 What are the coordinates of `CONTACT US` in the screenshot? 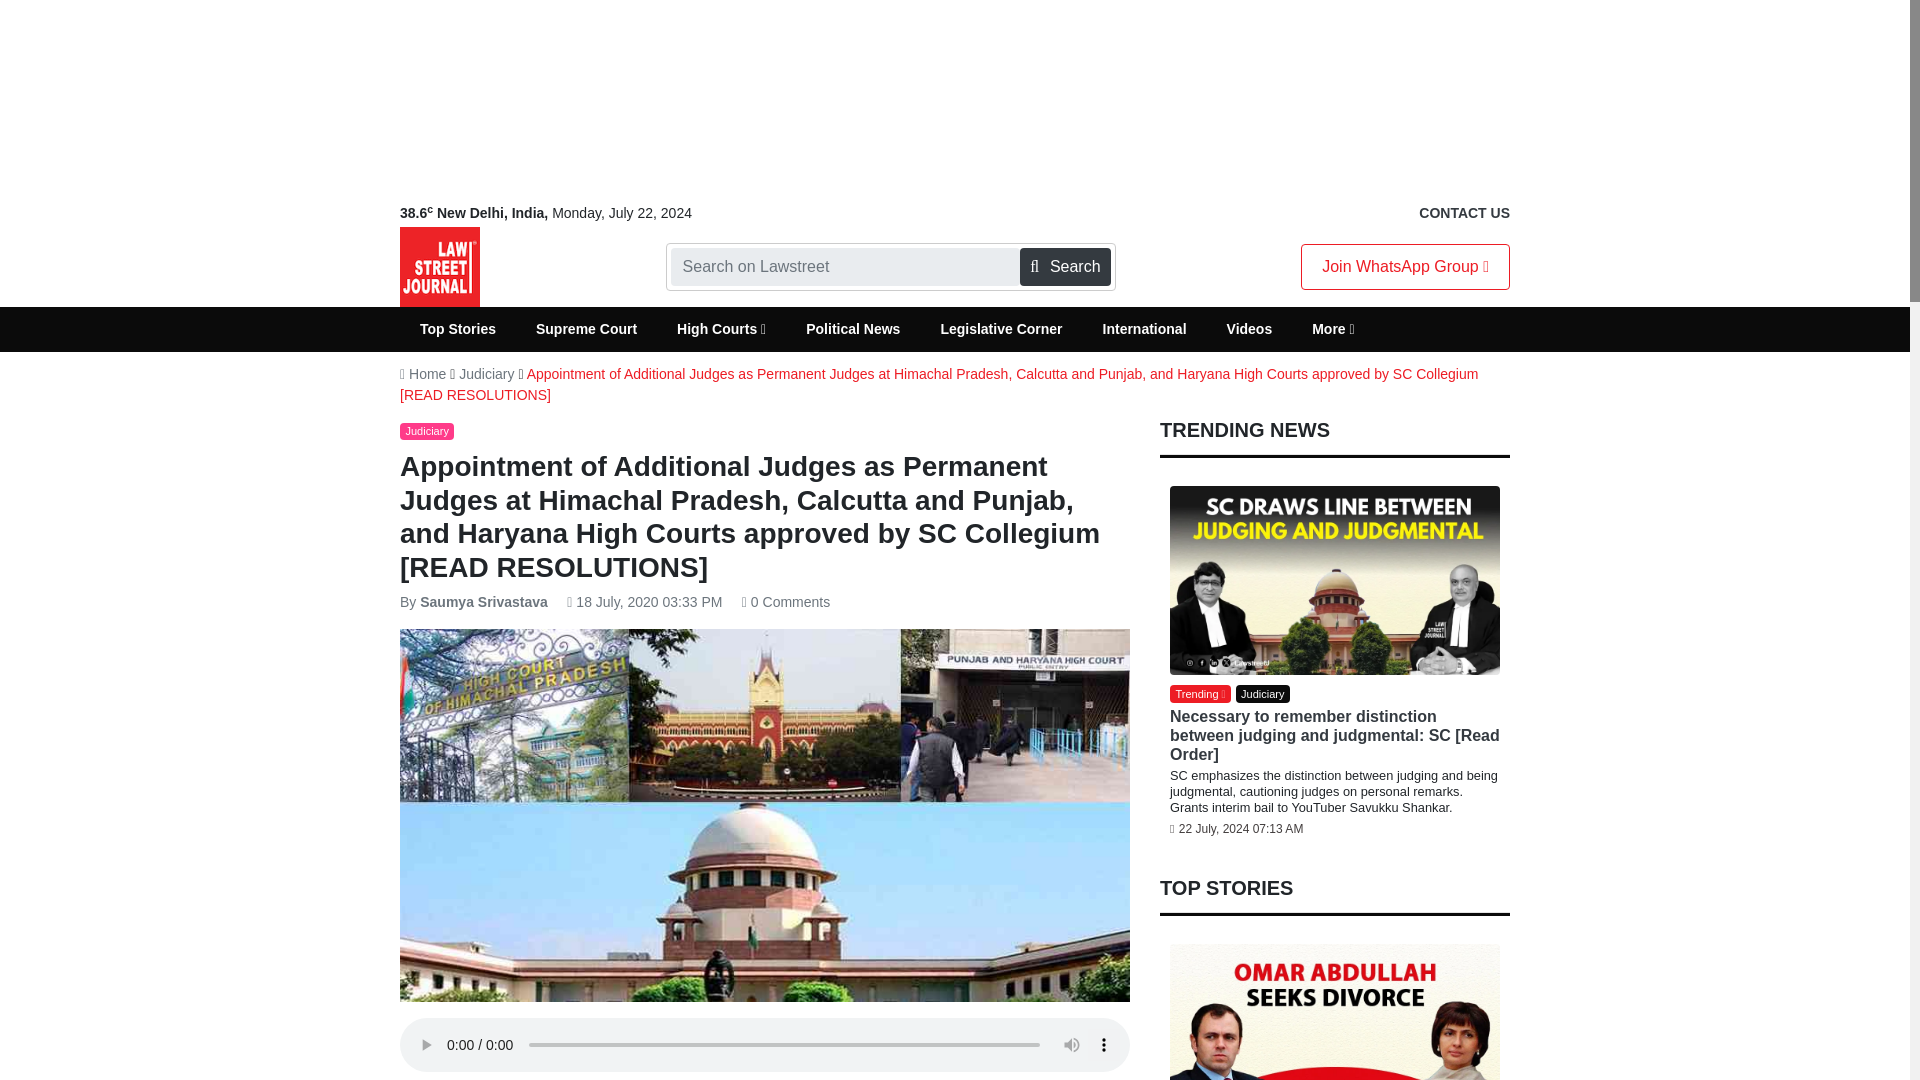 It's located at (1464, 213).